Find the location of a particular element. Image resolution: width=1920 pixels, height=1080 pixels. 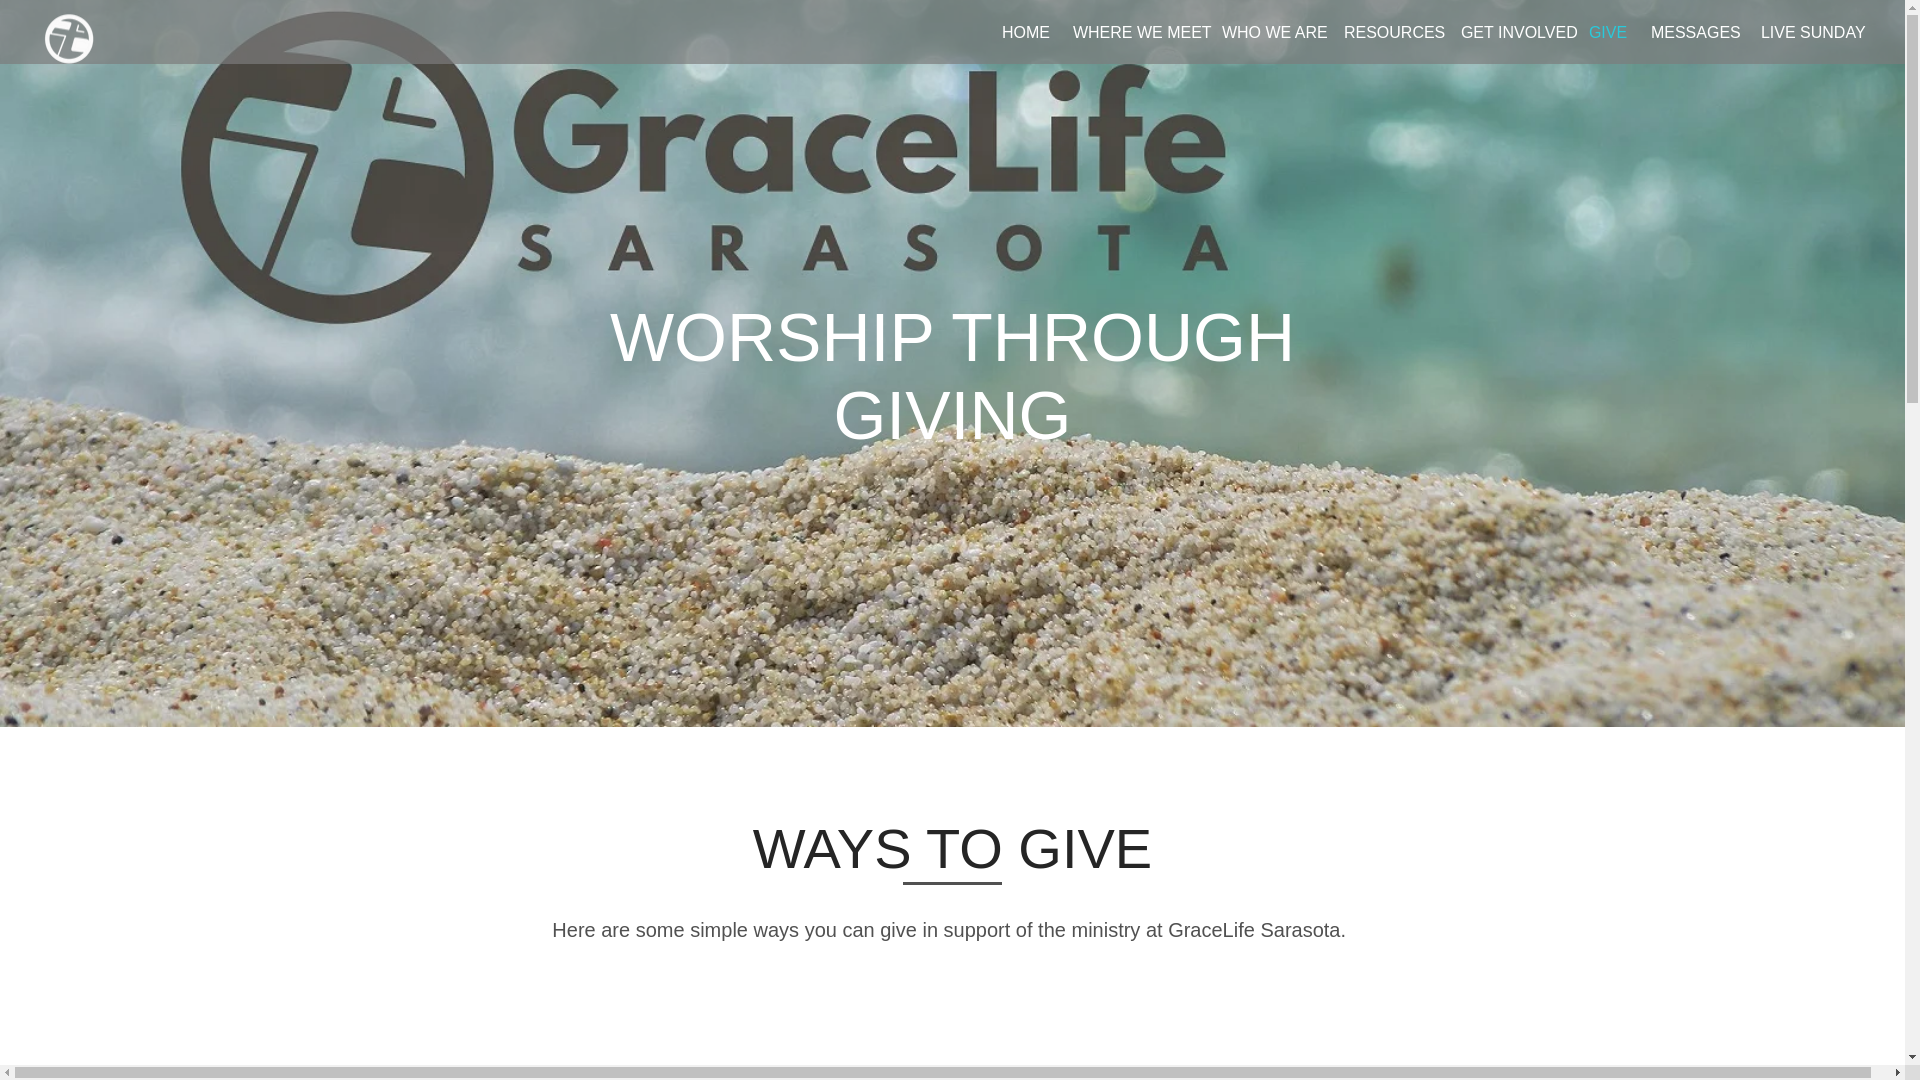

GET INVOLVED is located at coordinates (1510, 32).